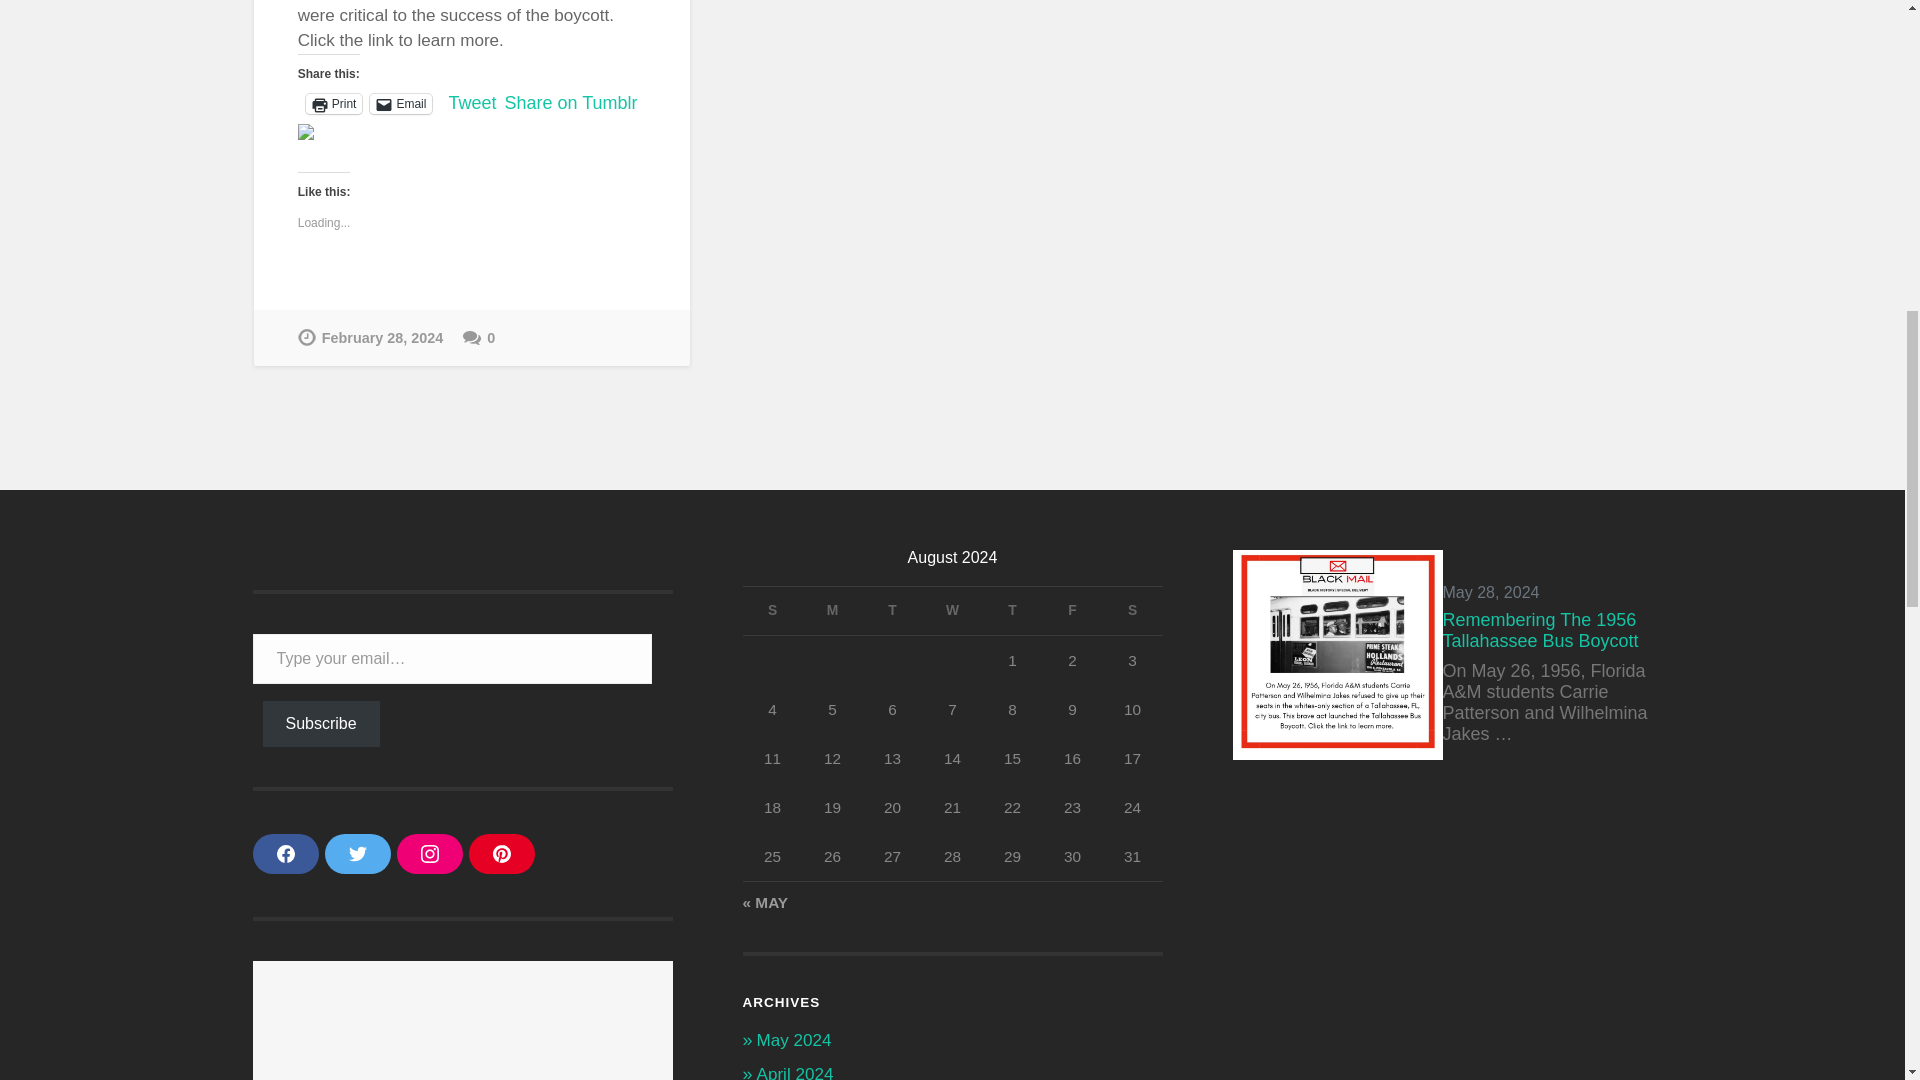 The image size is (1920, 1080). I want to click on Twitter, so click(356, 853).